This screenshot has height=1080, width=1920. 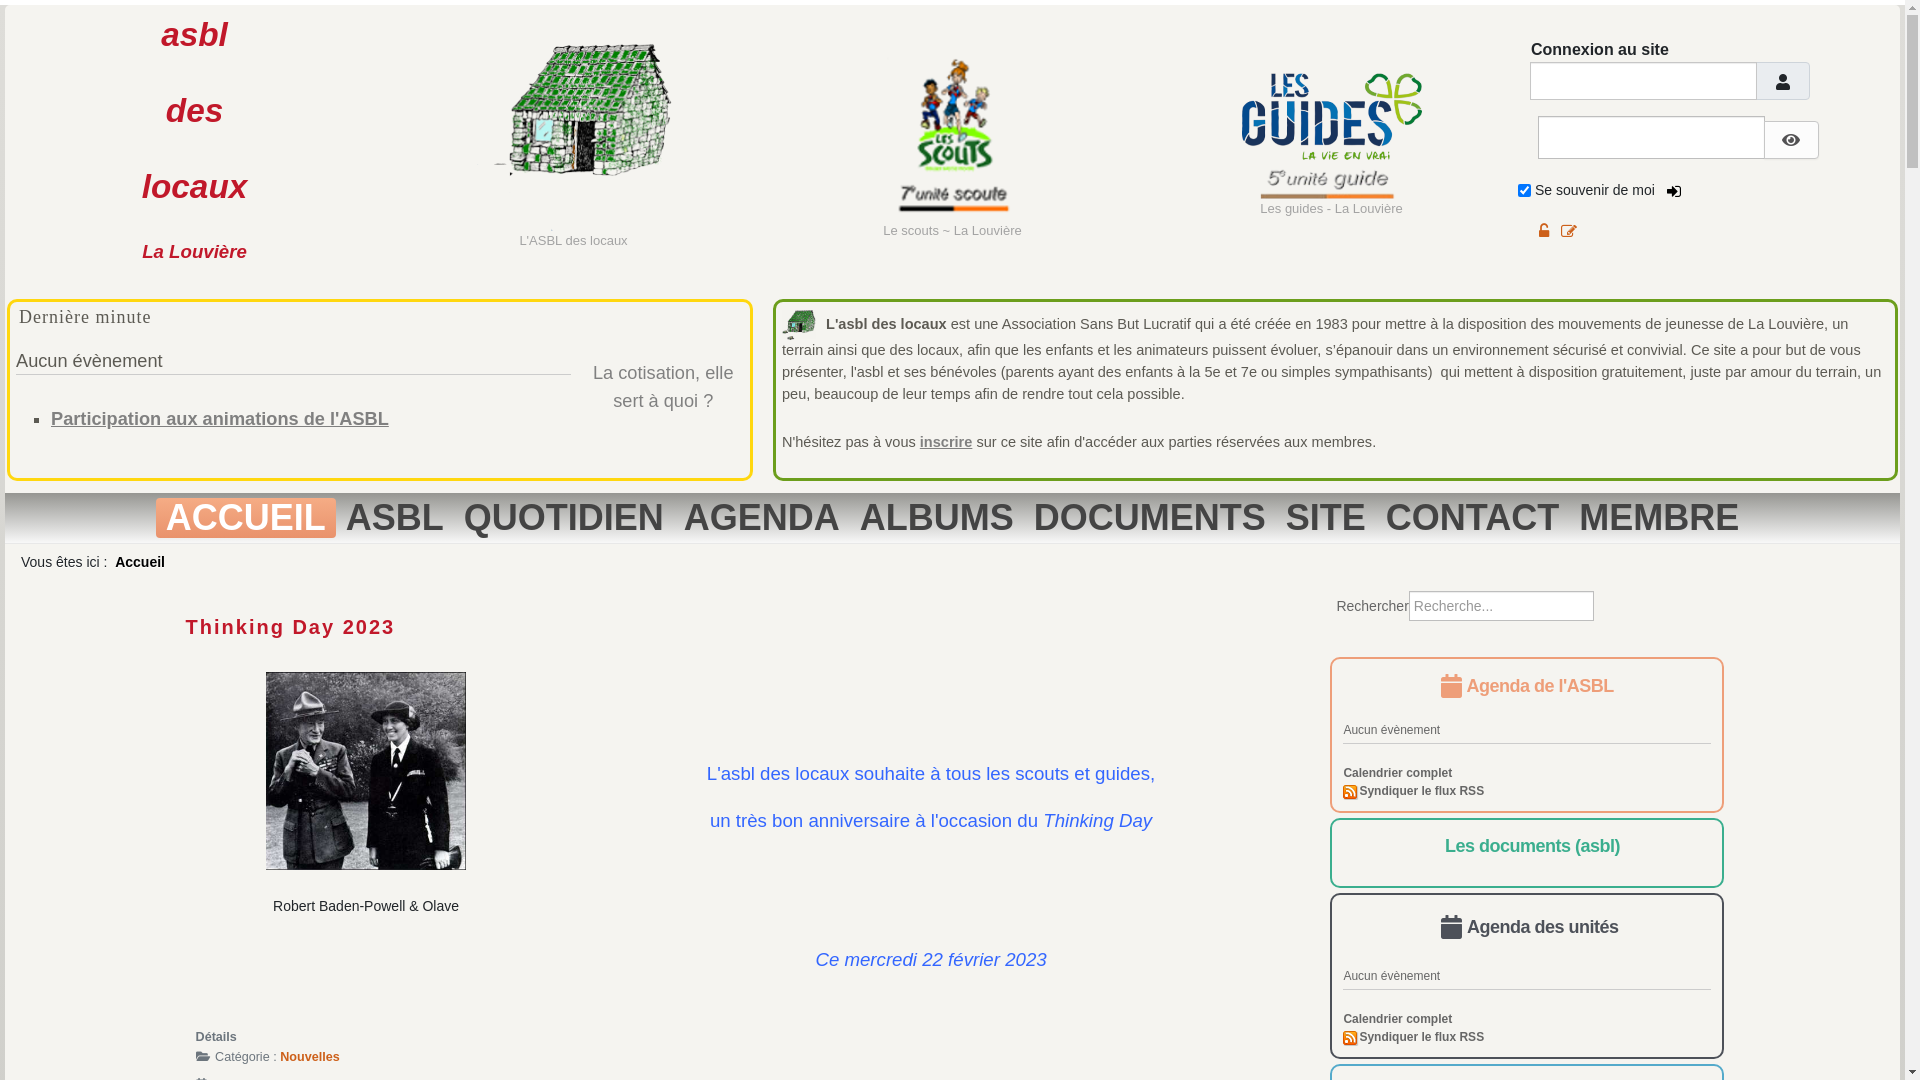 I want to click on des, so click(x=194, y=110).